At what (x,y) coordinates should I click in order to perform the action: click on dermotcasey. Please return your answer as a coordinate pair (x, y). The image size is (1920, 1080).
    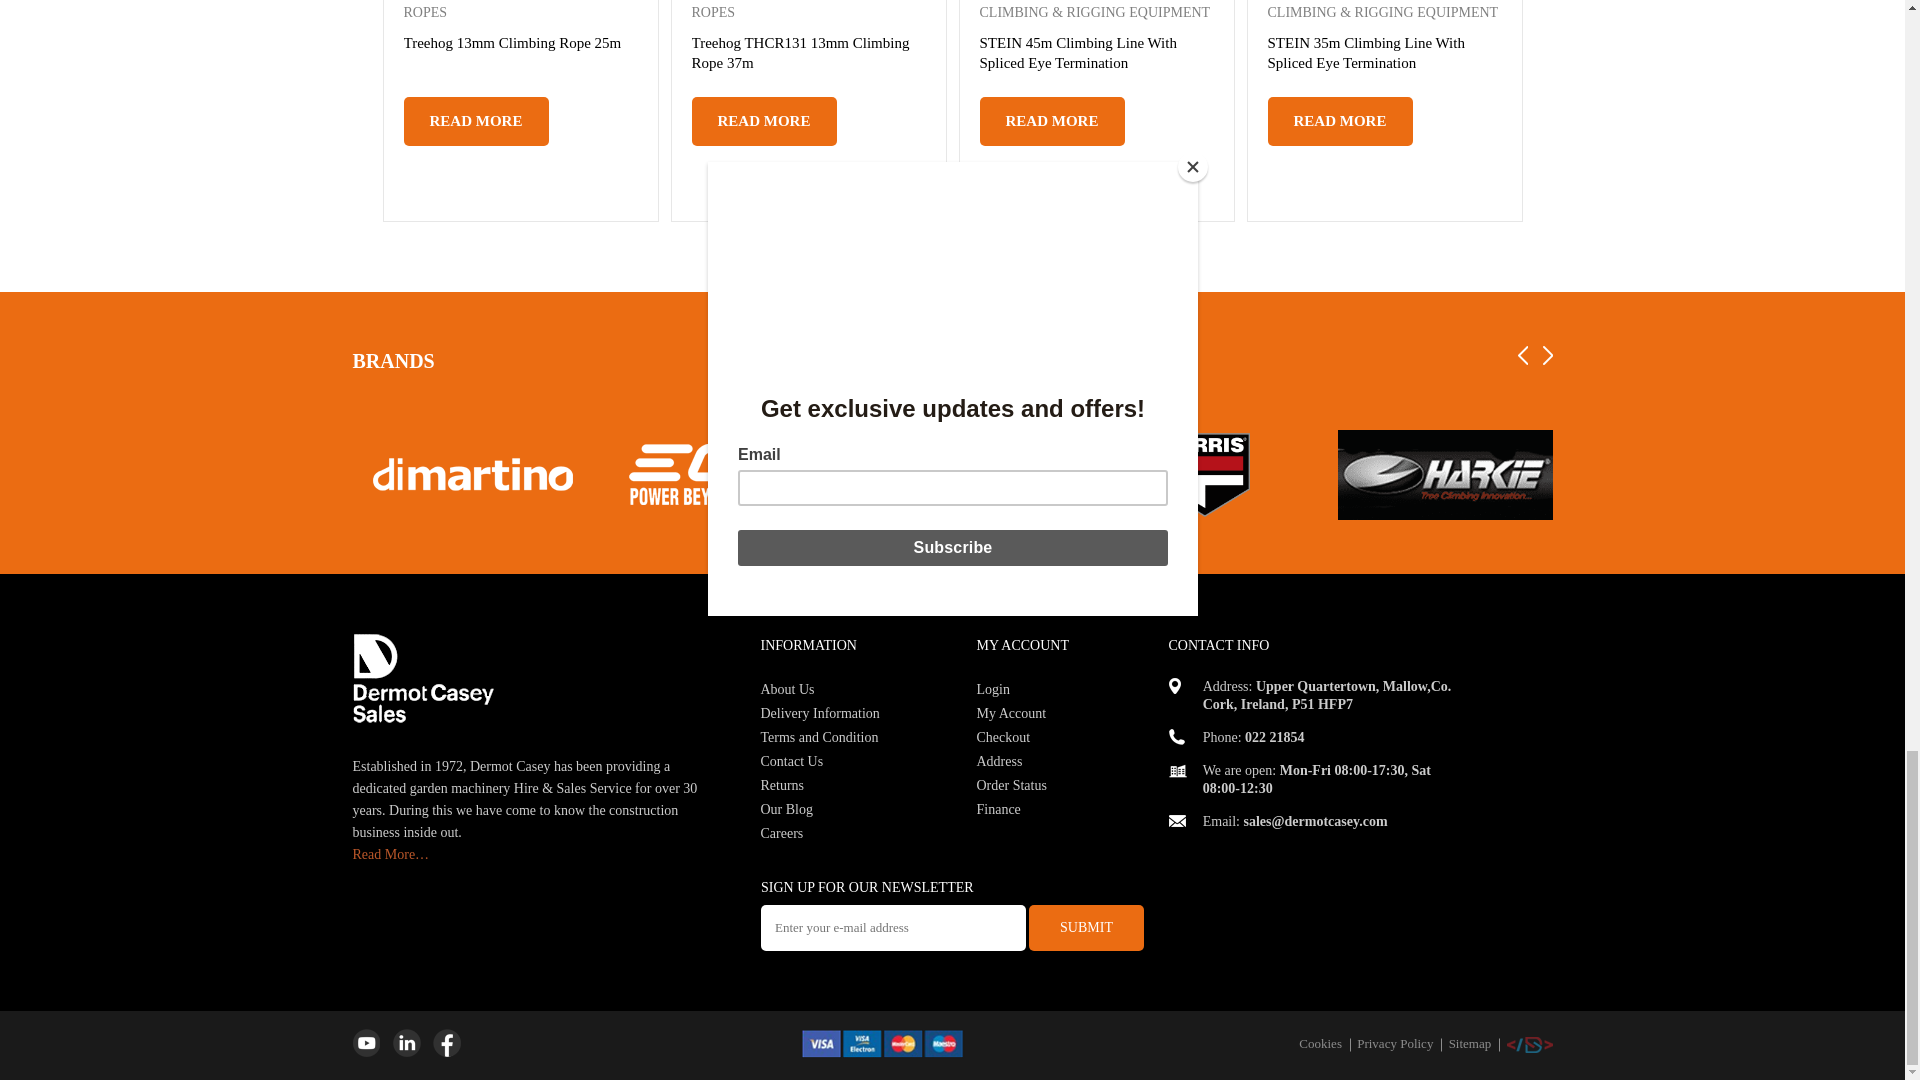
    Looking at the image, I should click on (1176, 770).